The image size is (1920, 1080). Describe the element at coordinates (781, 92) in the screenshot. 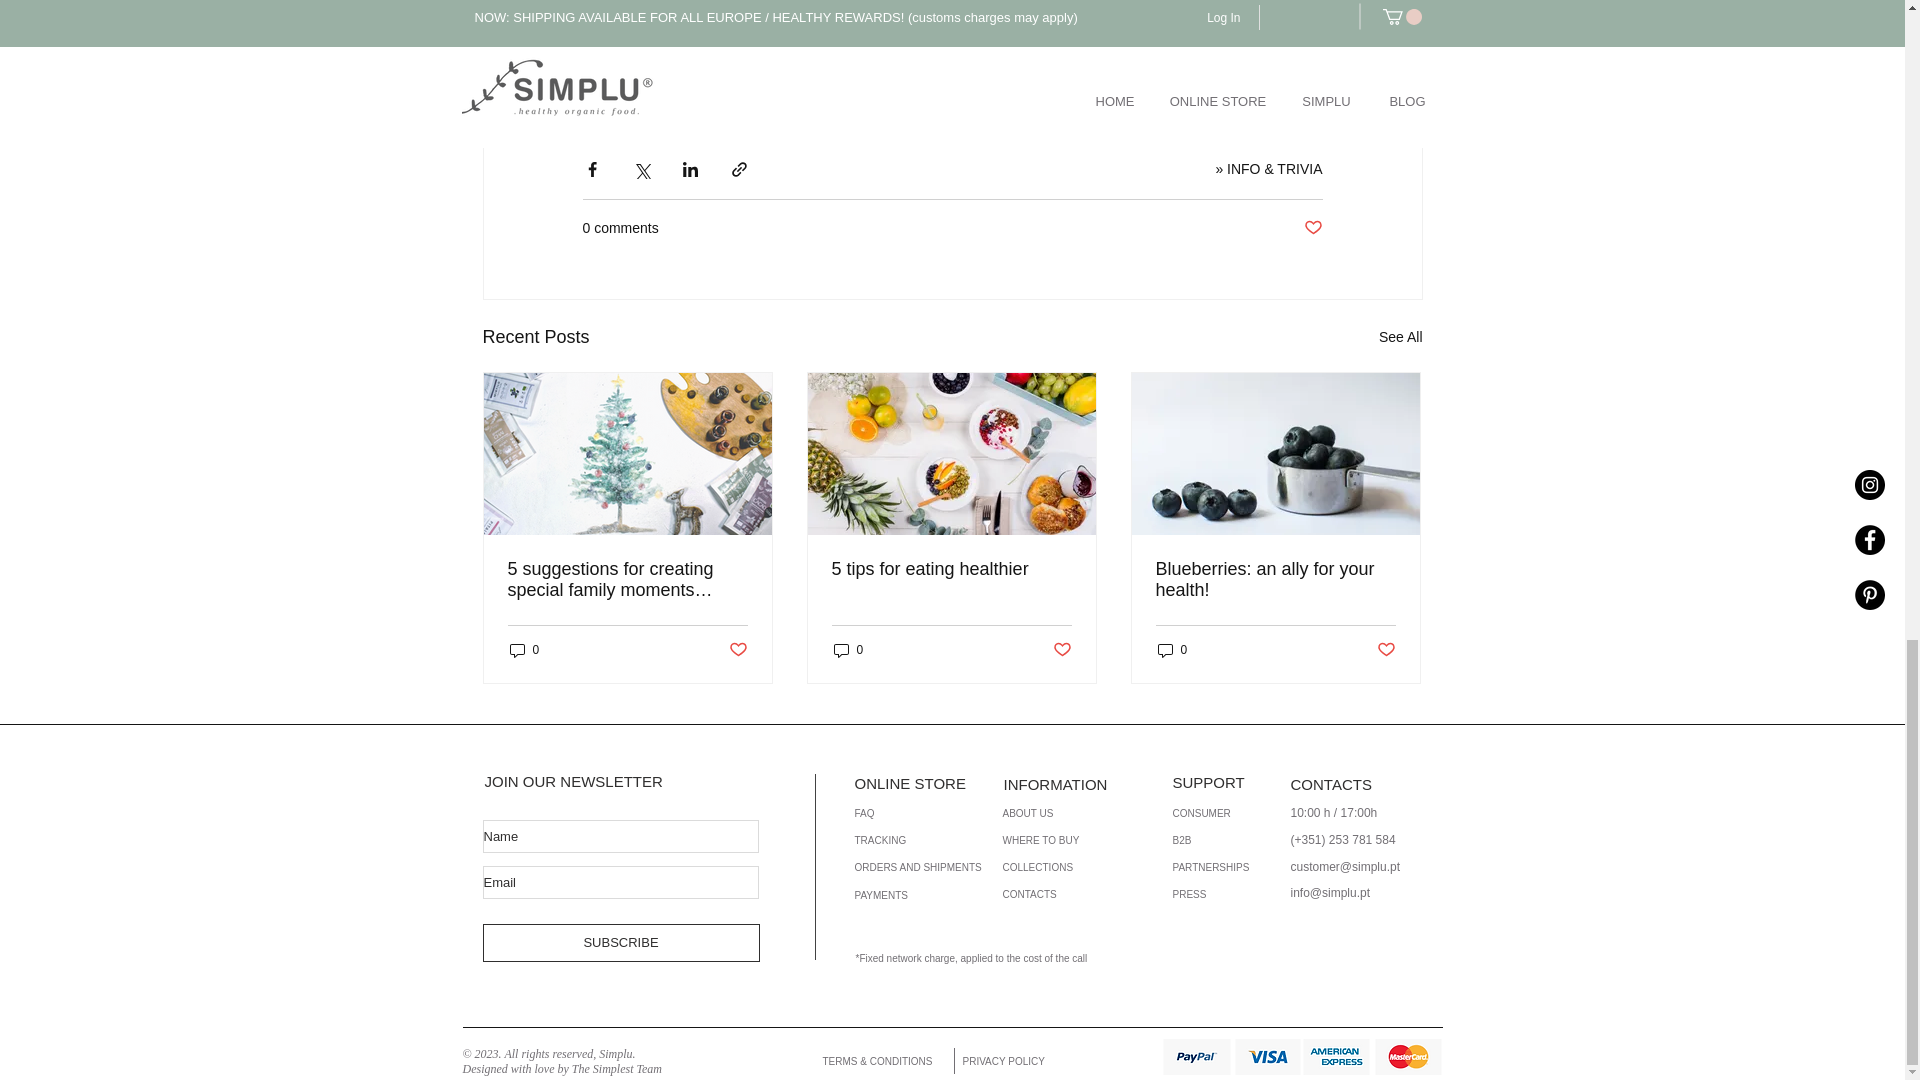

I see `glutenfree` at that location.